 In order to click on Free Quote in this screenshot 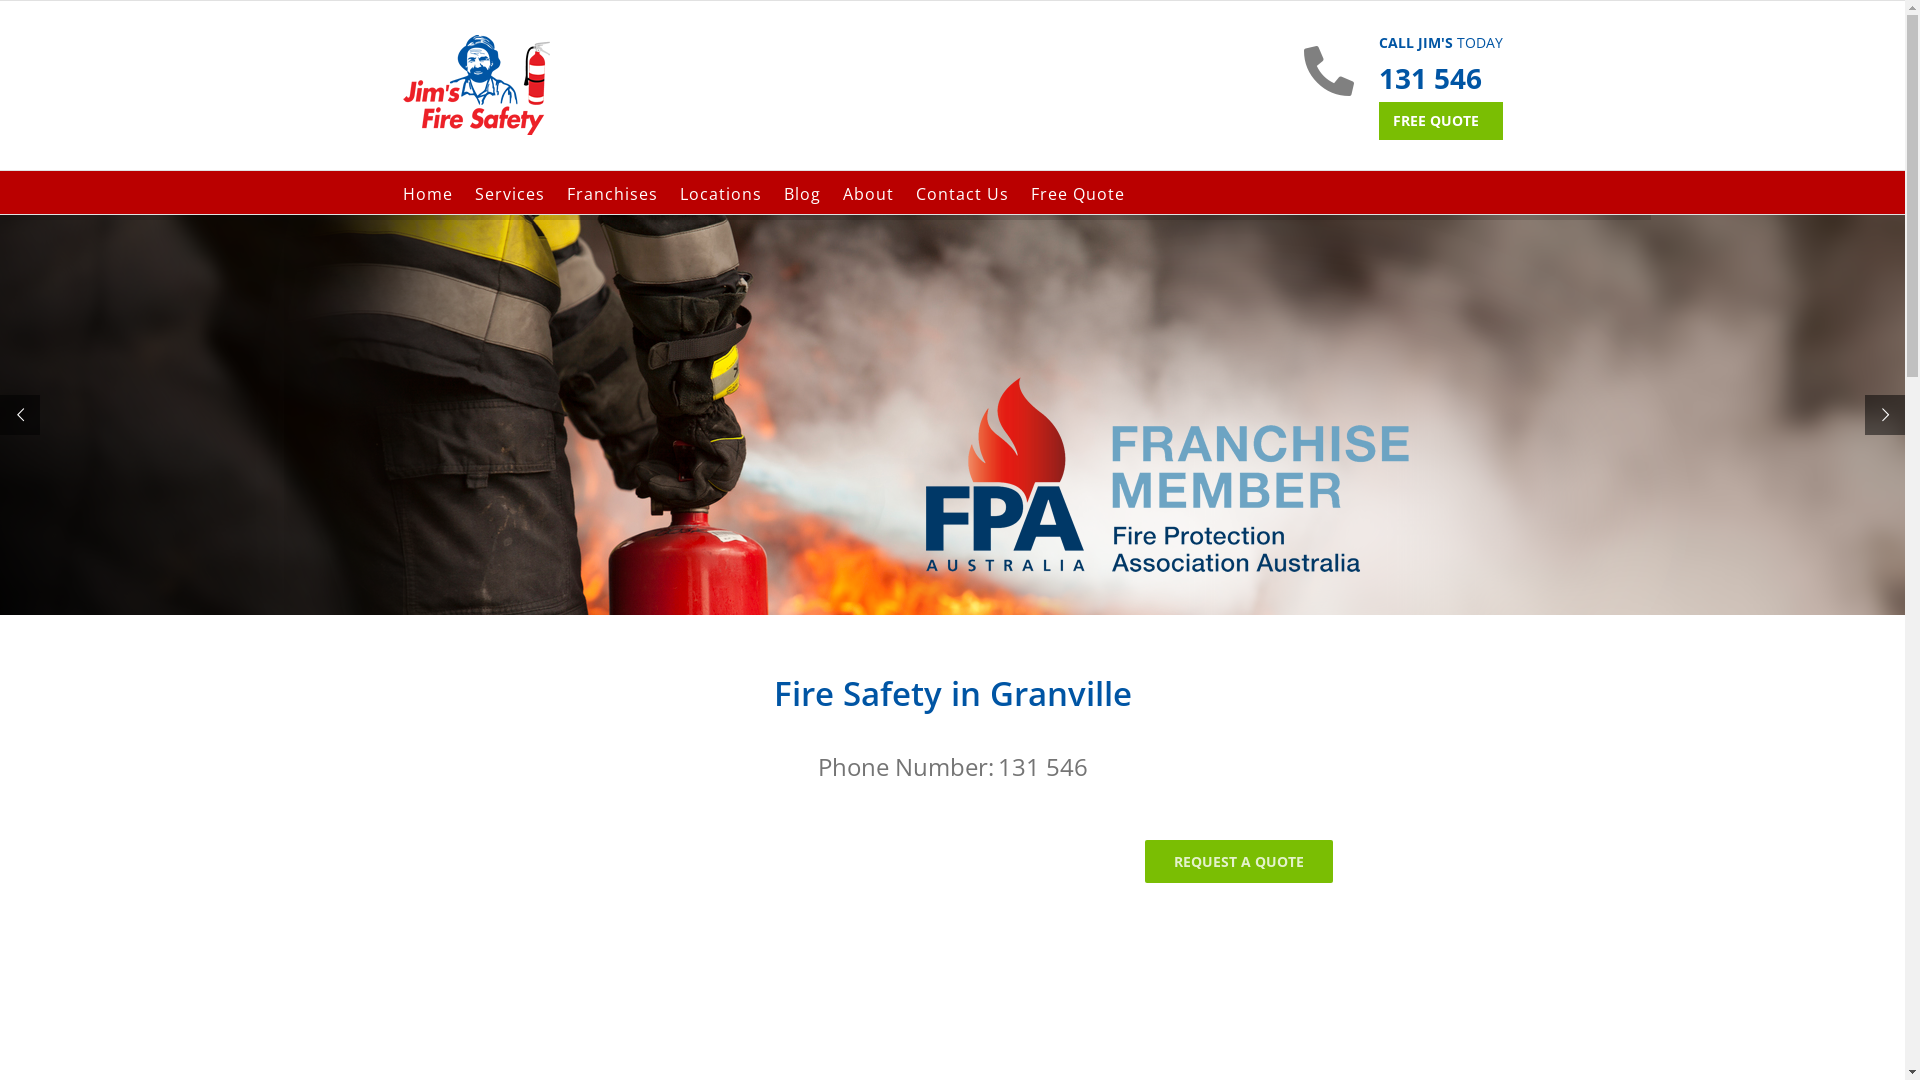, I will do `click(1077, 192)`.